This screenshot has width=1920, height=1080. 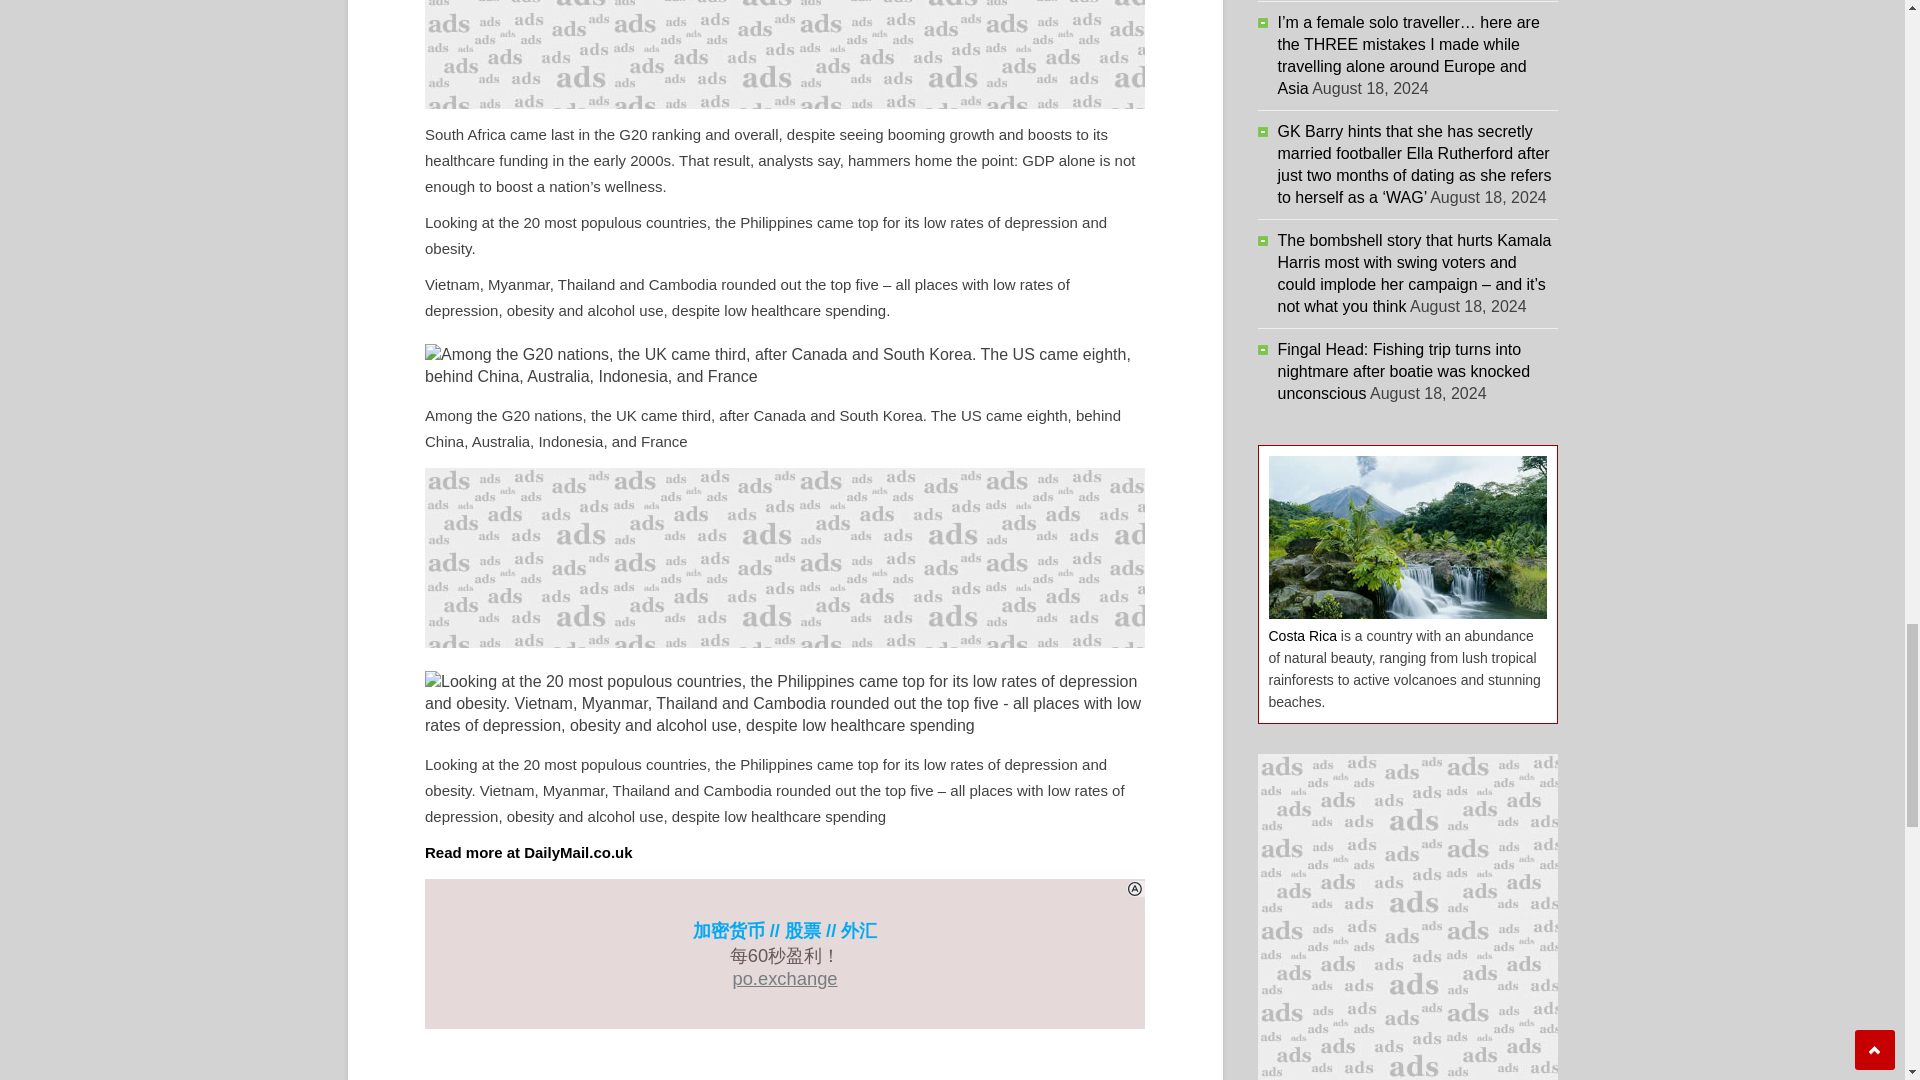 What do you see at coordinates (1302, 635) in the screenshot?
I see `Costa Rica` at bounding box center [1302, 635].